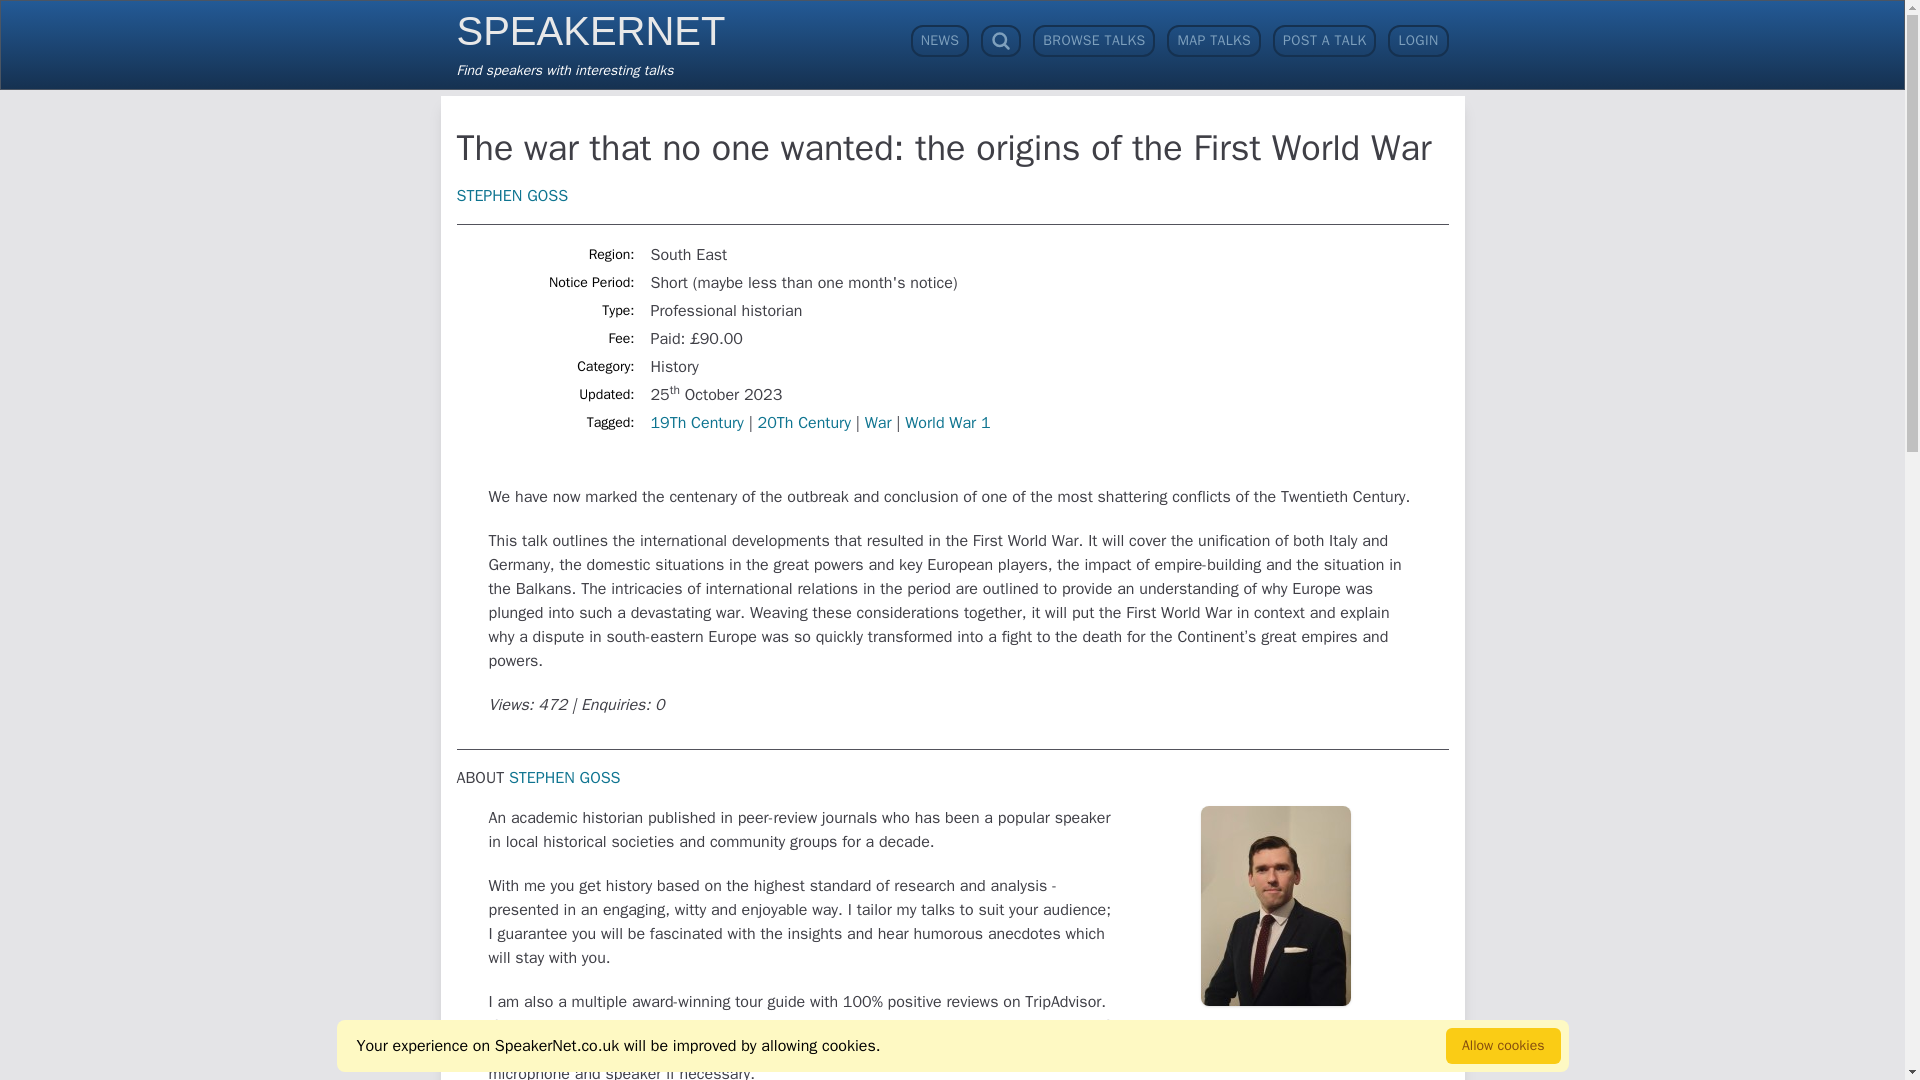  I want to click on POST A TALK, so click(1324, 40).